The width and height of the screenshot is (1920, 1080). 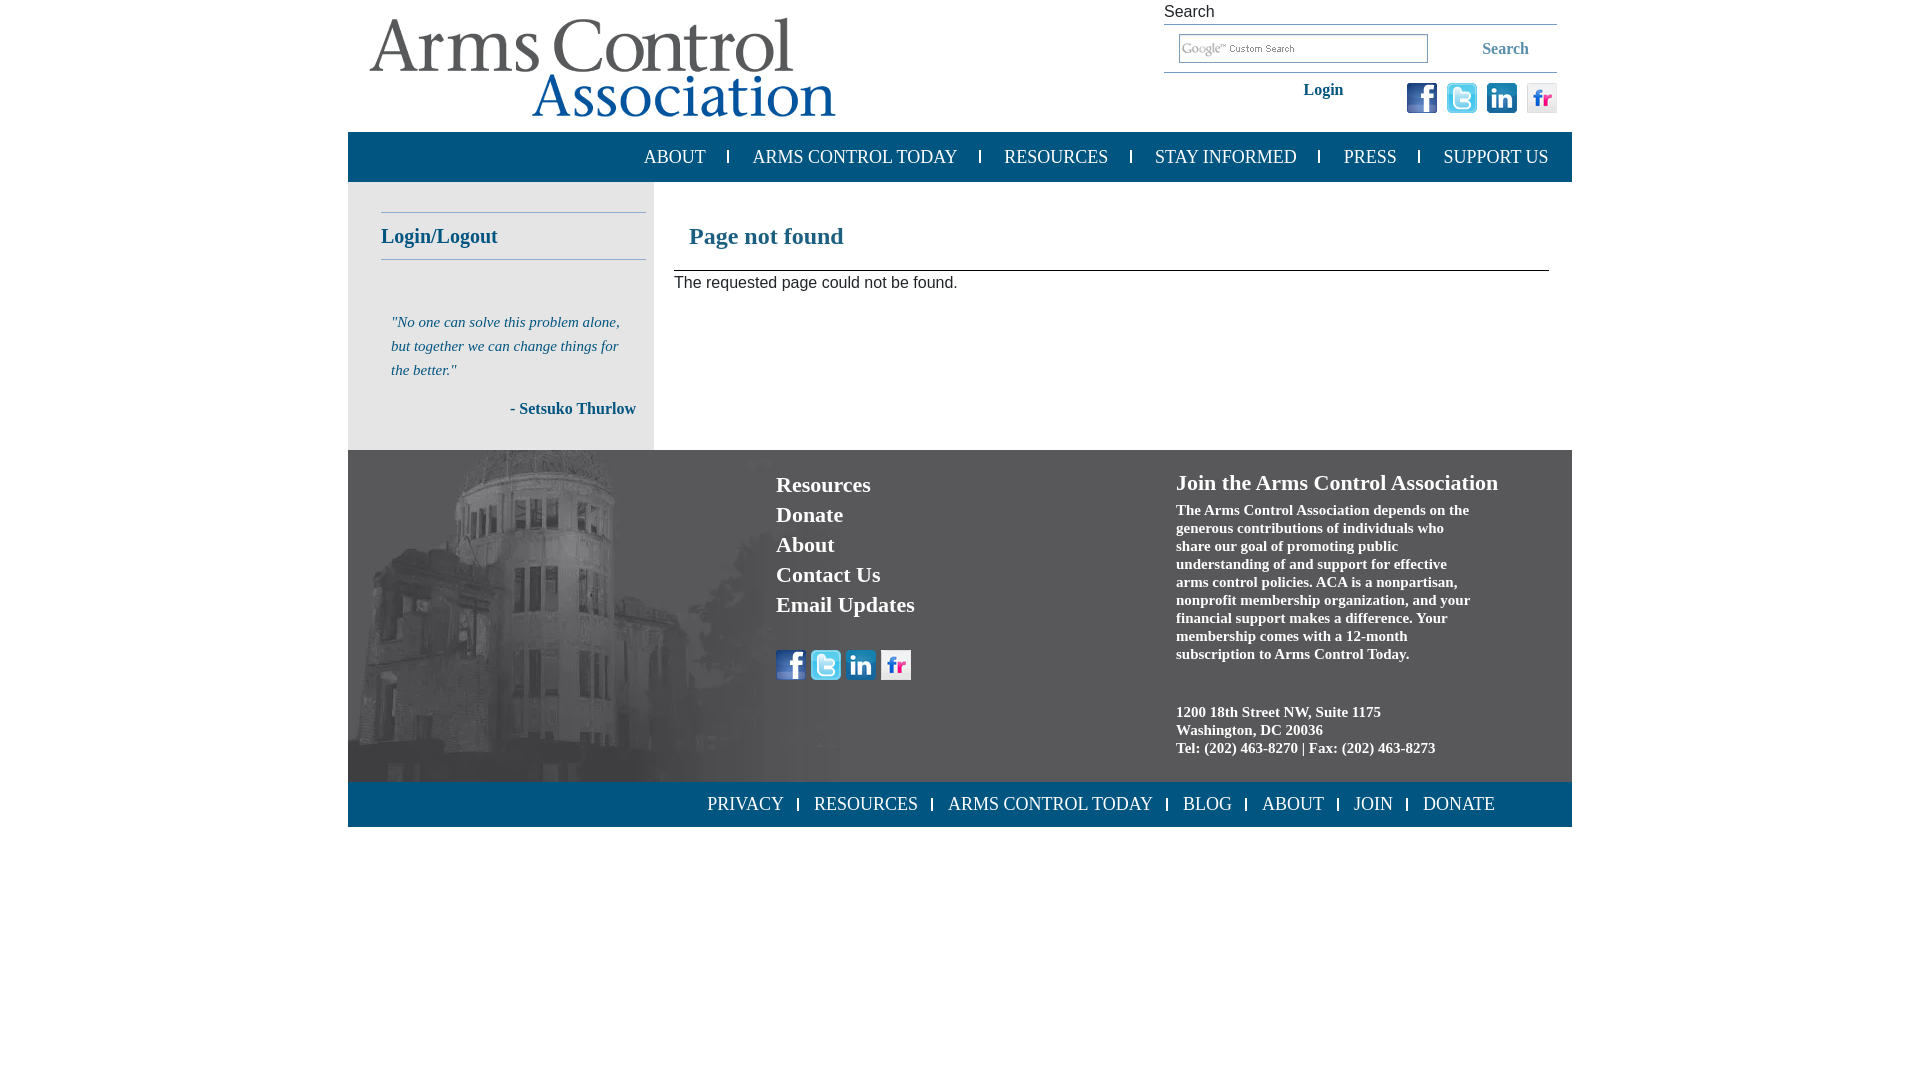 What do you see at coordinates (1056, 156) in the screenshot?
I see `RESOURCES` at bounding box center [1056, 156].